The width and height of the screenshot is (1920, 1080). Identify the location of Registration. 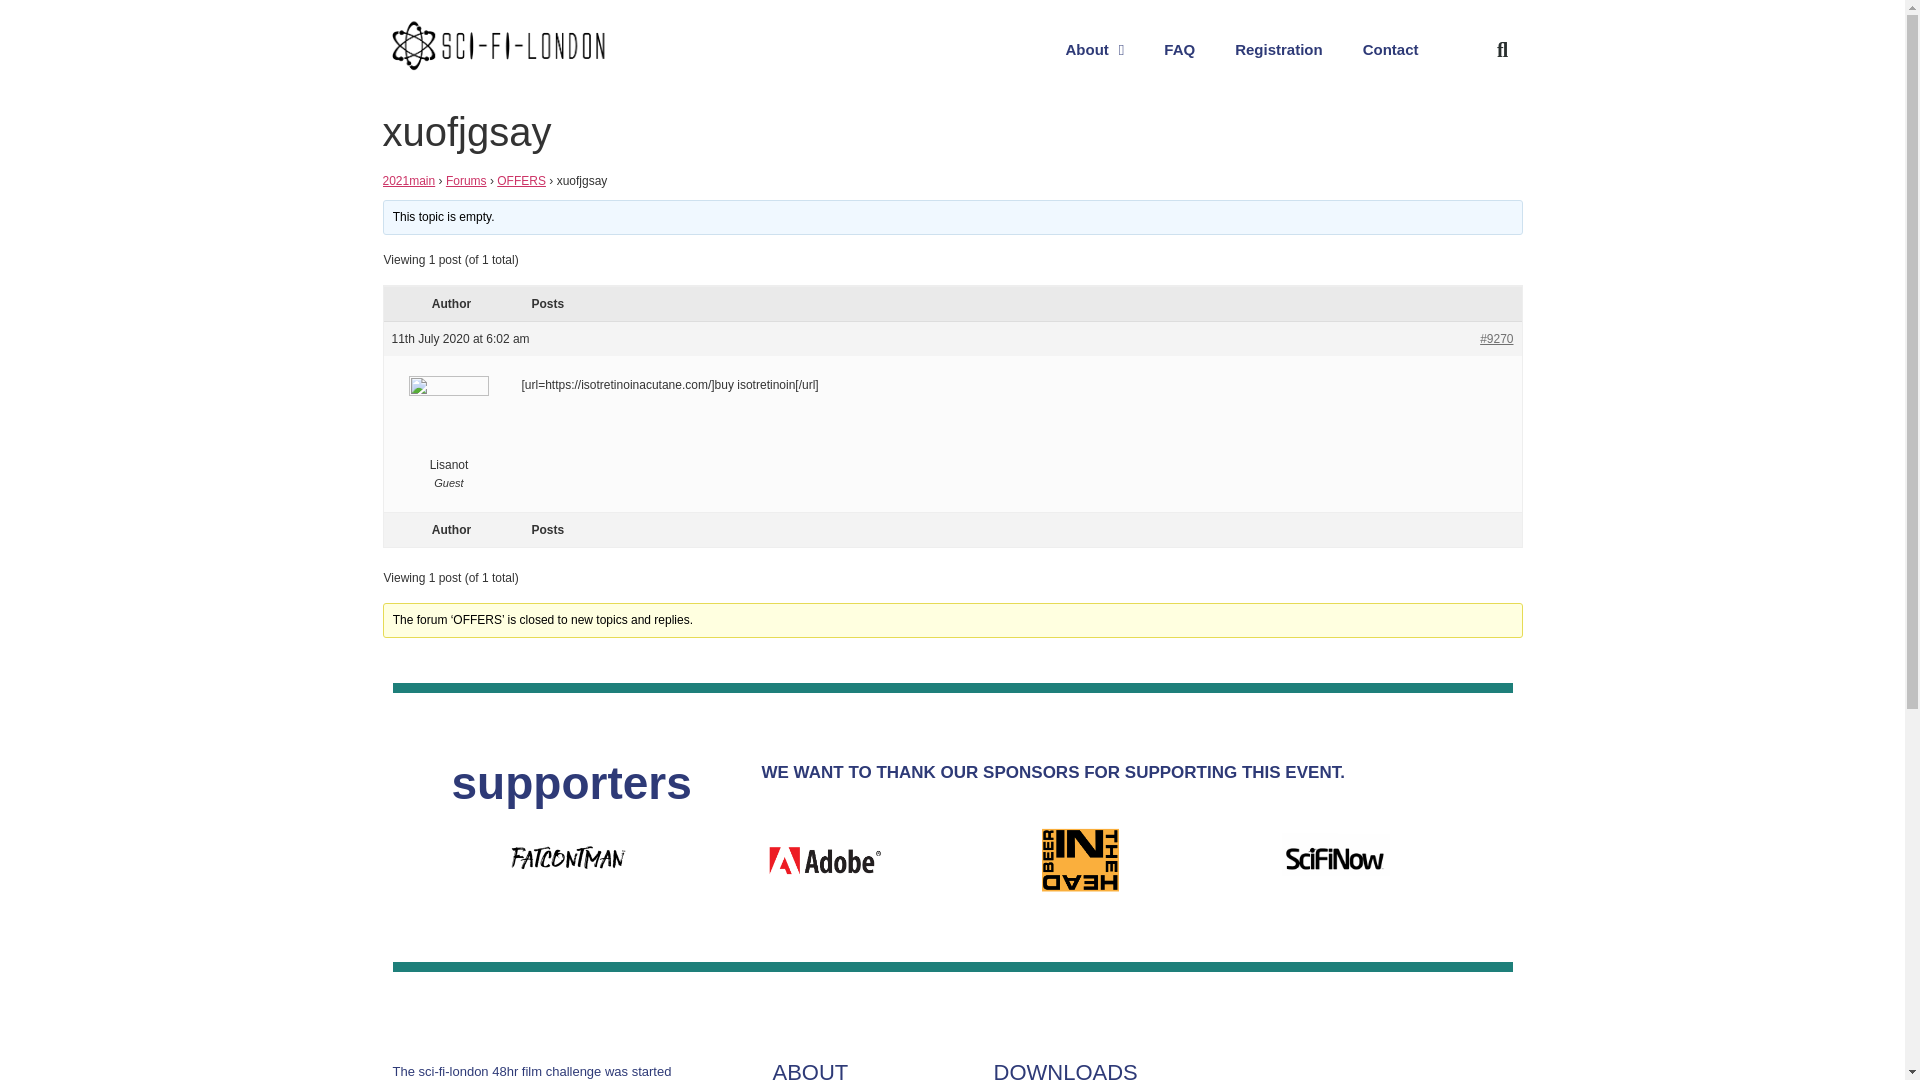
(1278, 50).